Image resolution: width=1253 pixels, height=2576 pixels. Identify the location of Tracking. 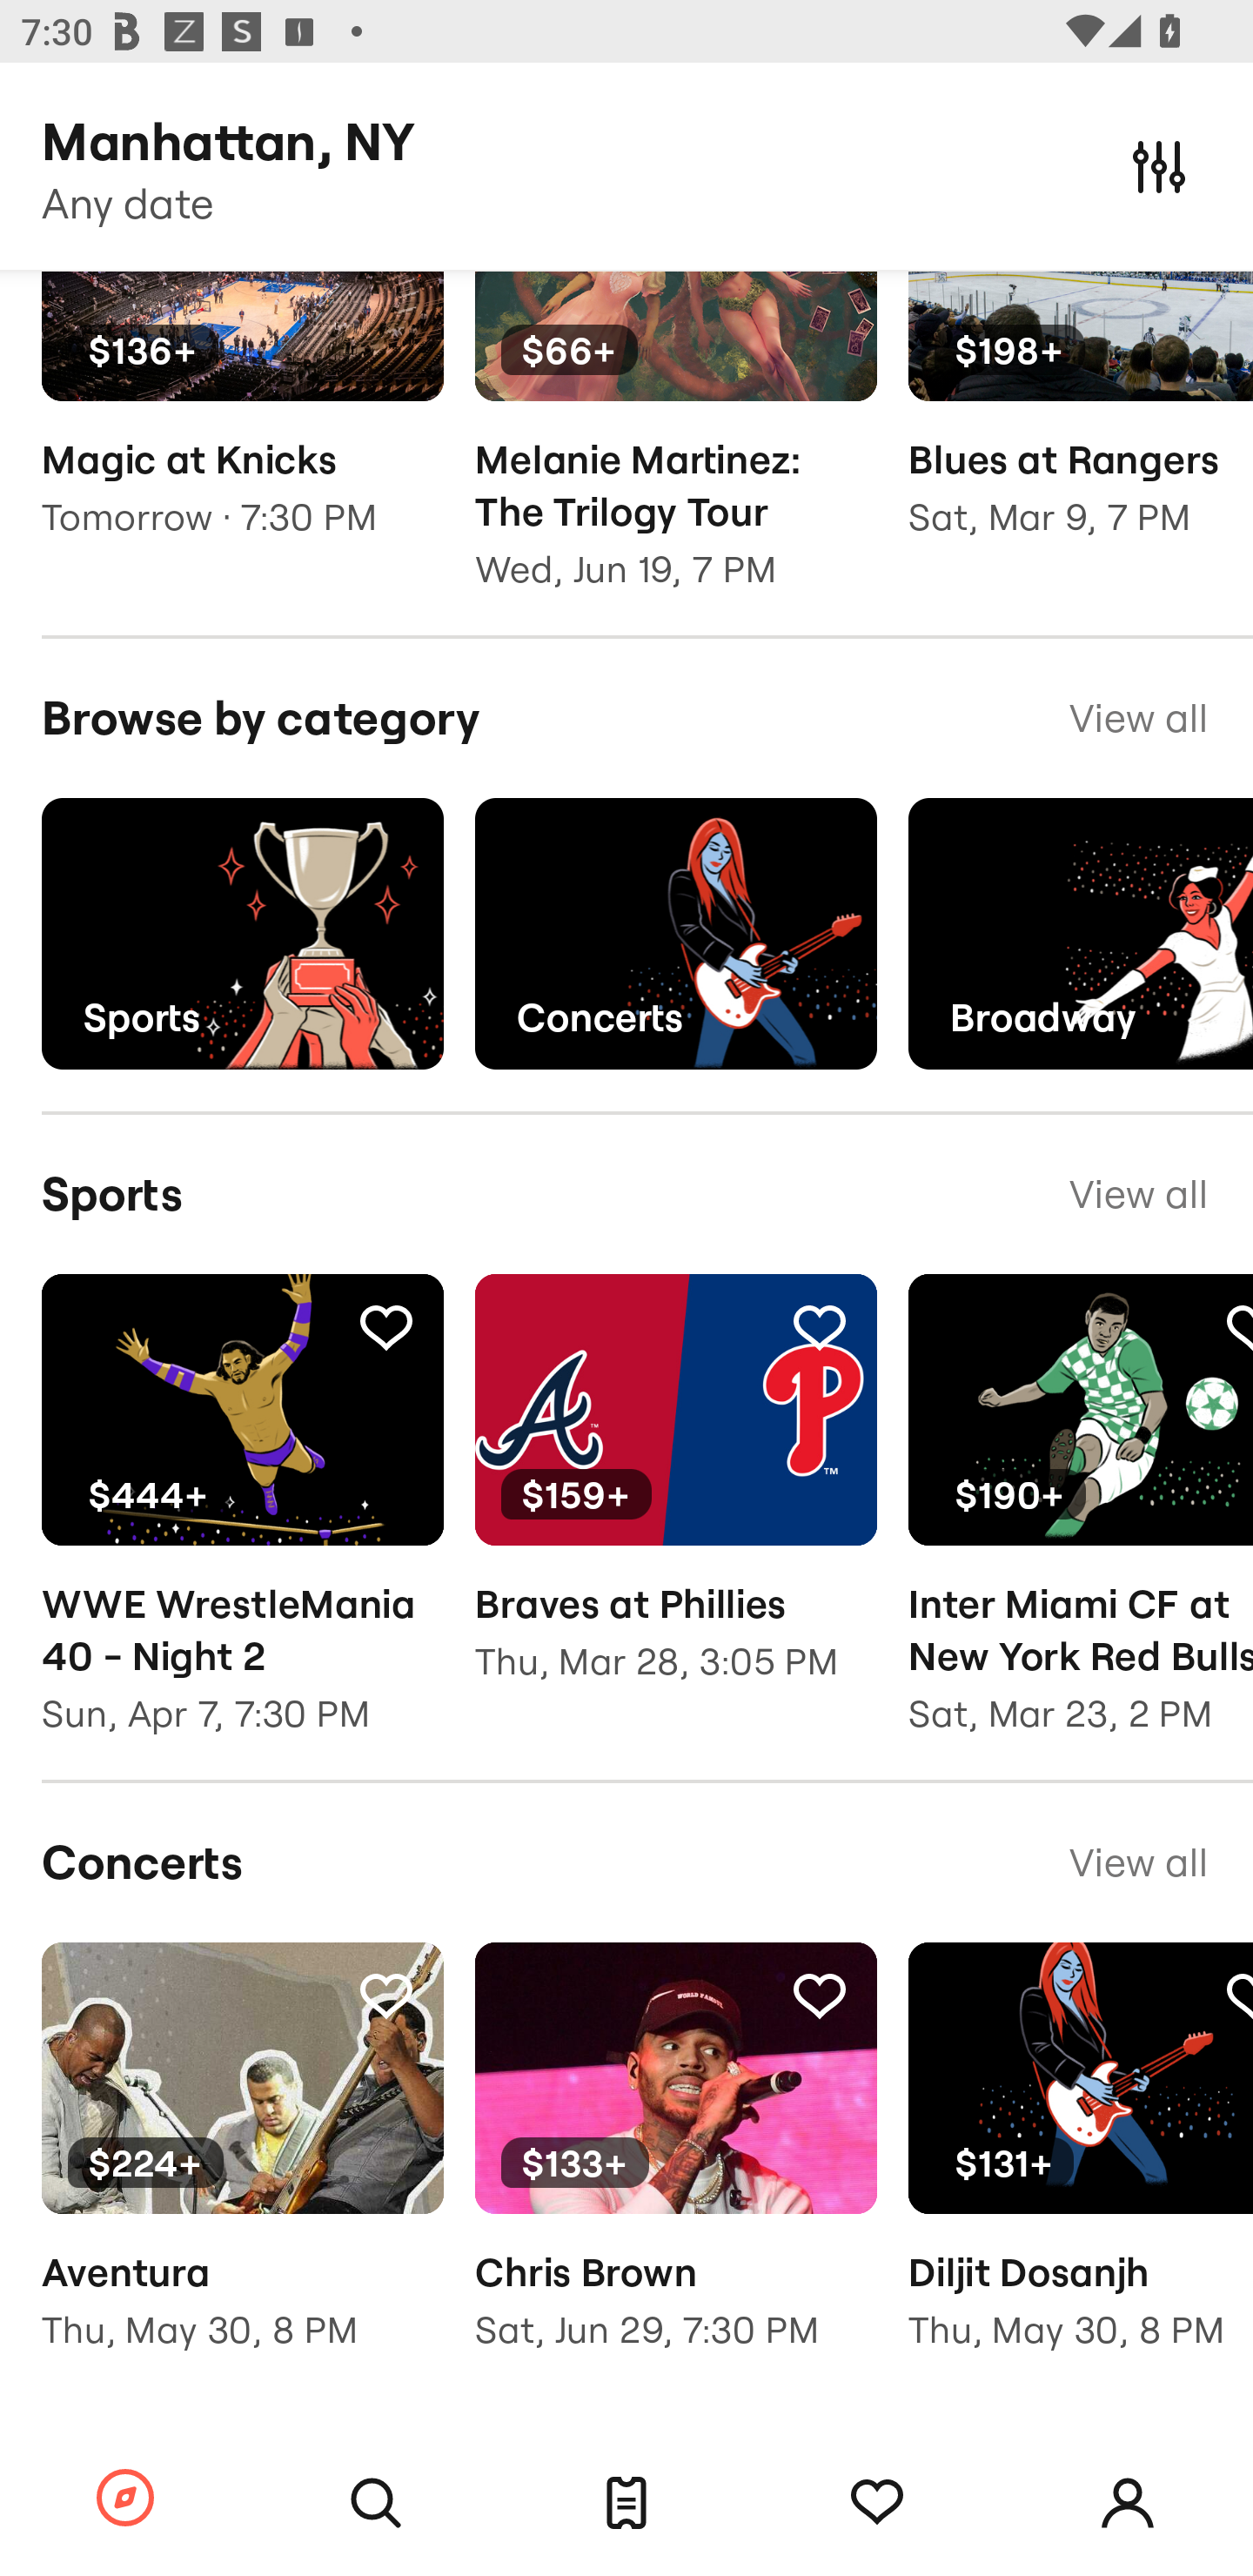
(385, 1326).